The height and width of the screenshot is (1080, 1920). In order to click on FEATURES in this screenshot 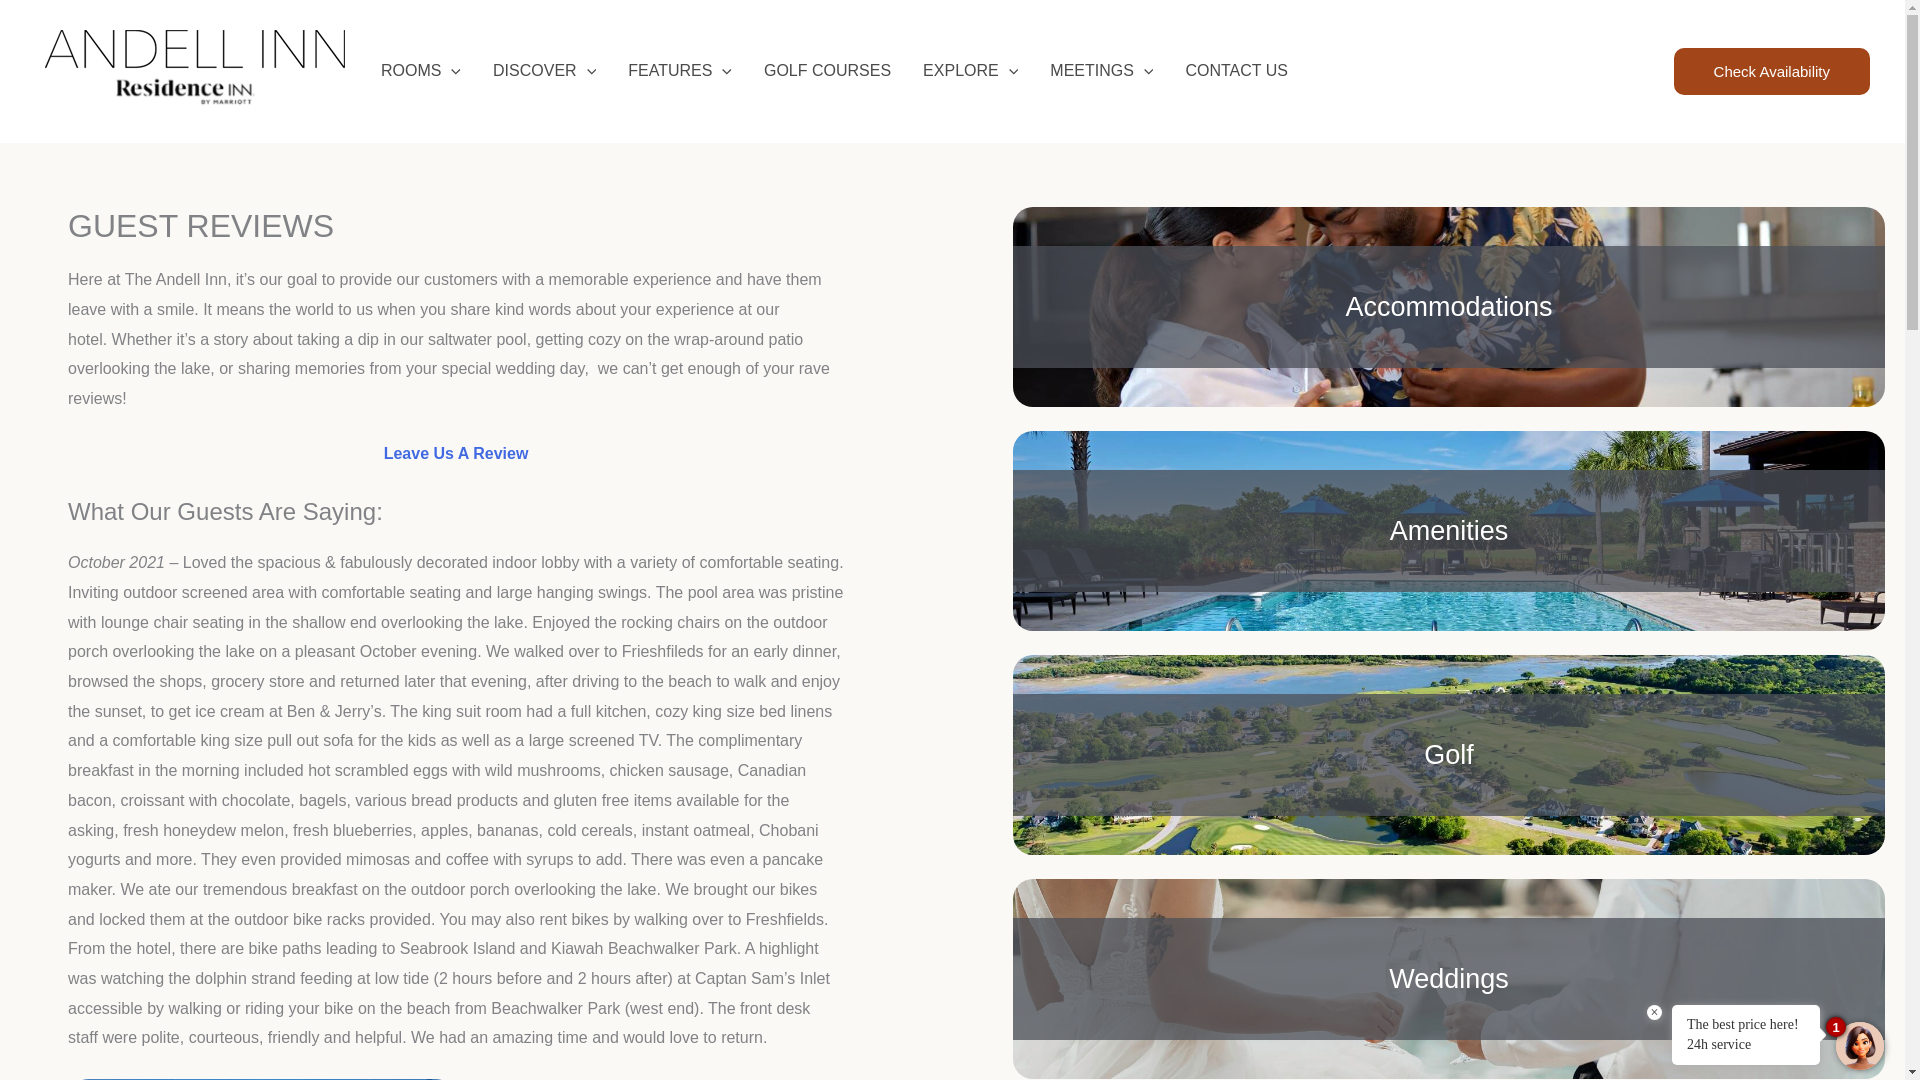, I will do `click(680, 71)`.